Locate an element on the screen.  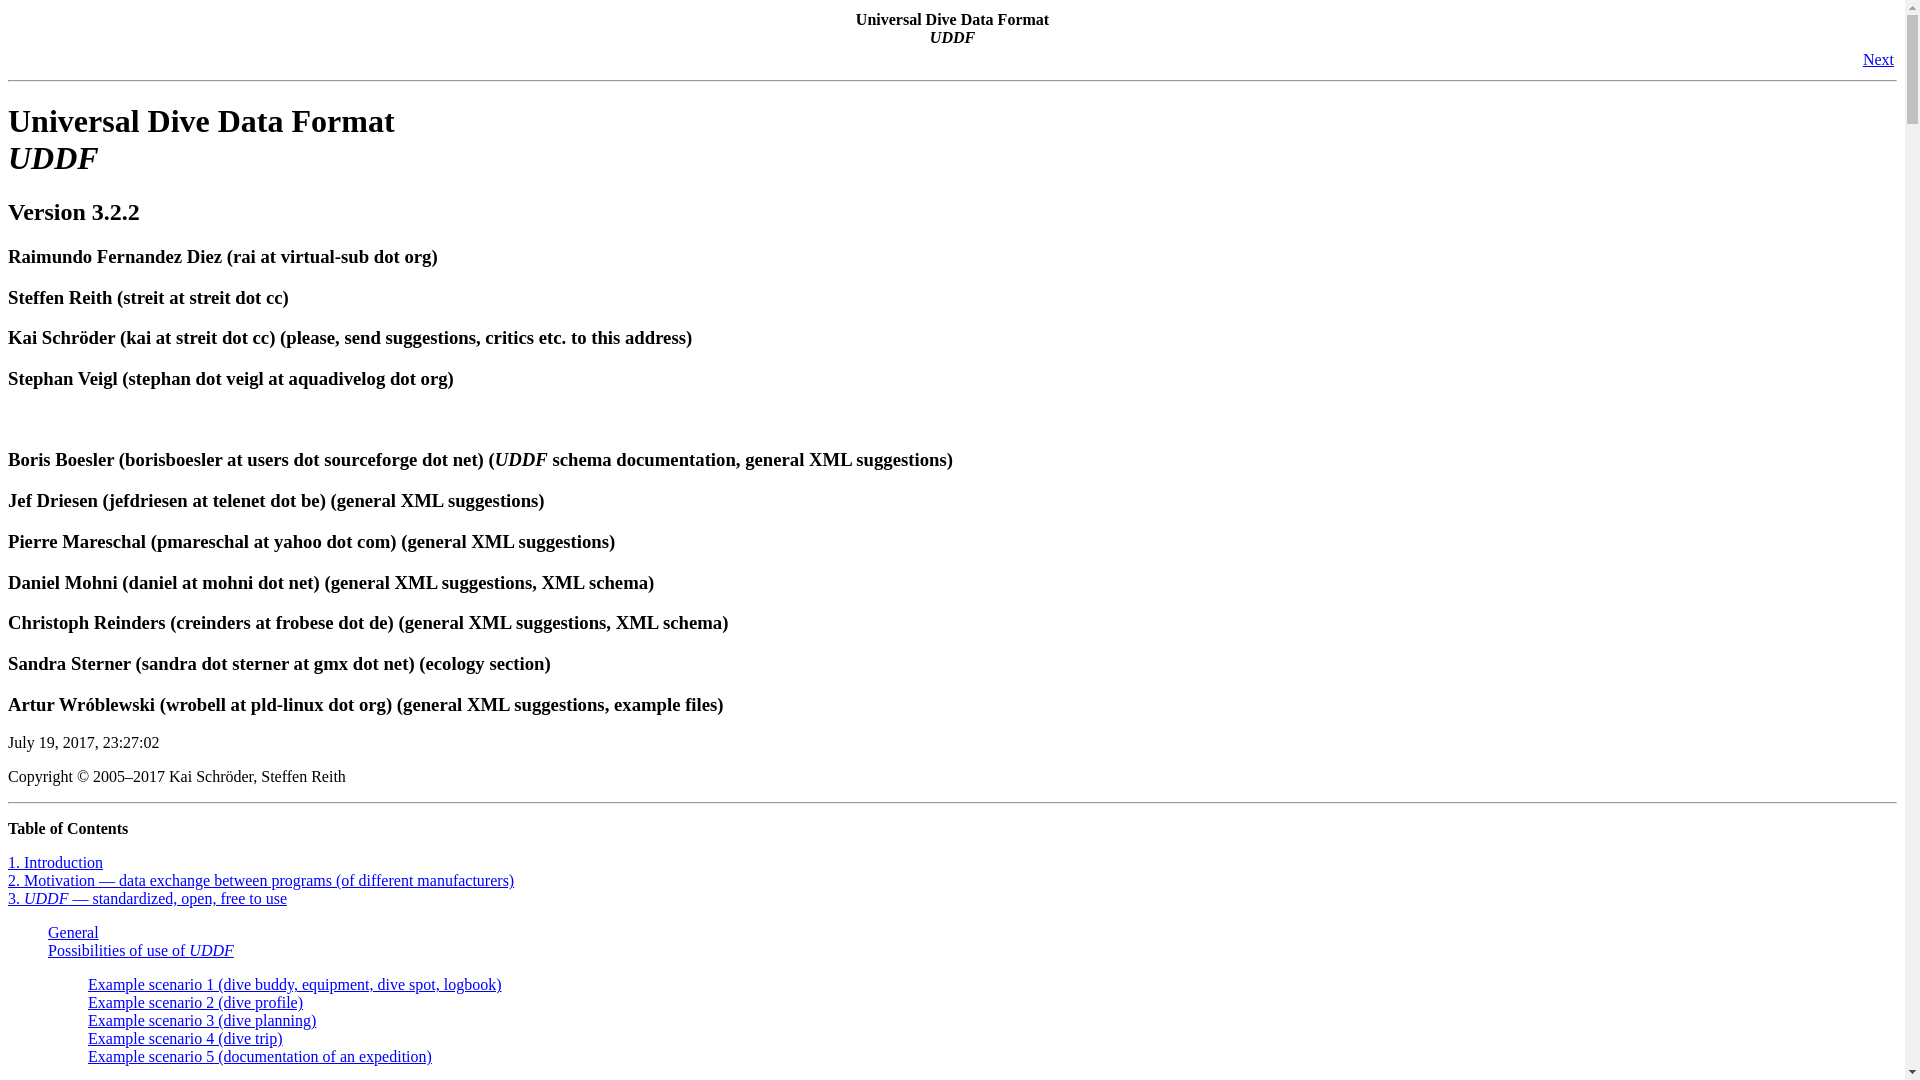
Possibilities of use of UDDF is located at coordinates (141, 950).